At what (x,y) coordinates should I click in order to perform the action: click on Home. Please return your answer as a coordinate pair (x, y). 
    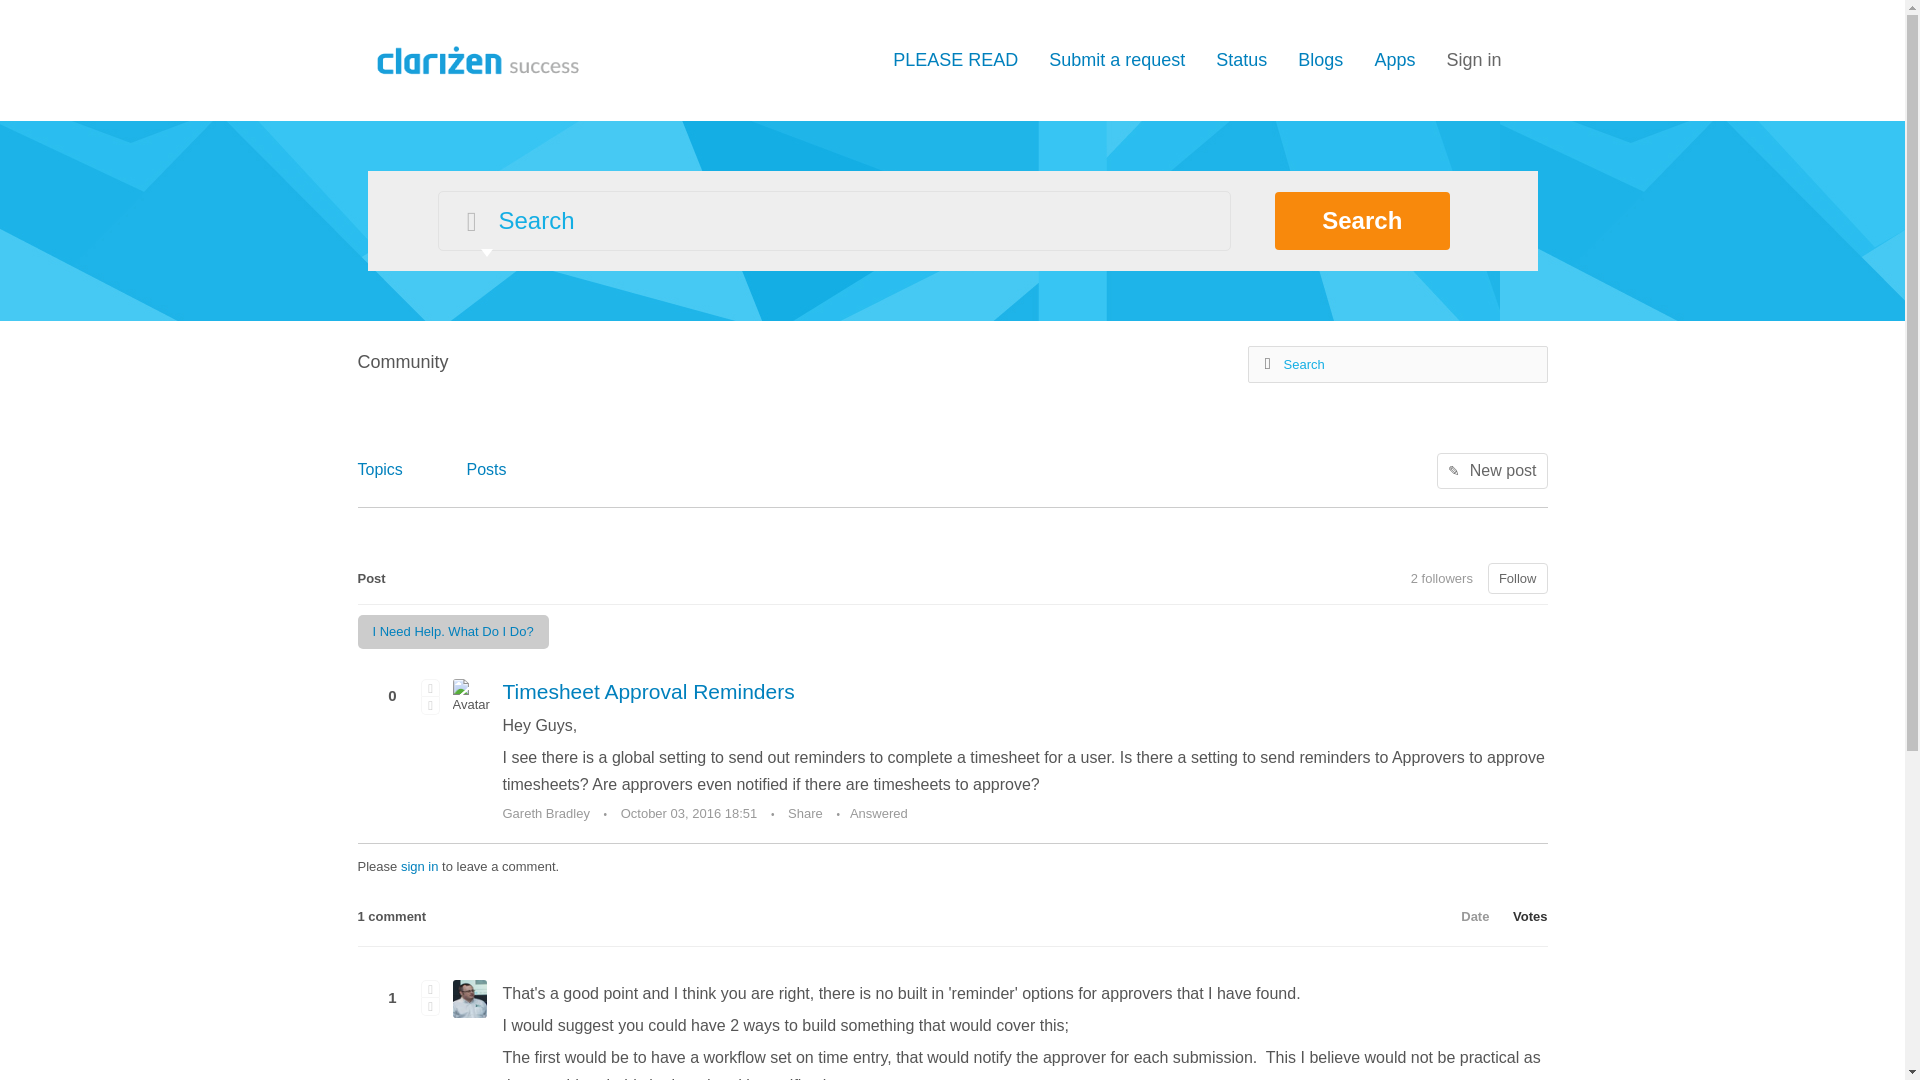
    Looking at the image, I should click on (474, 58).